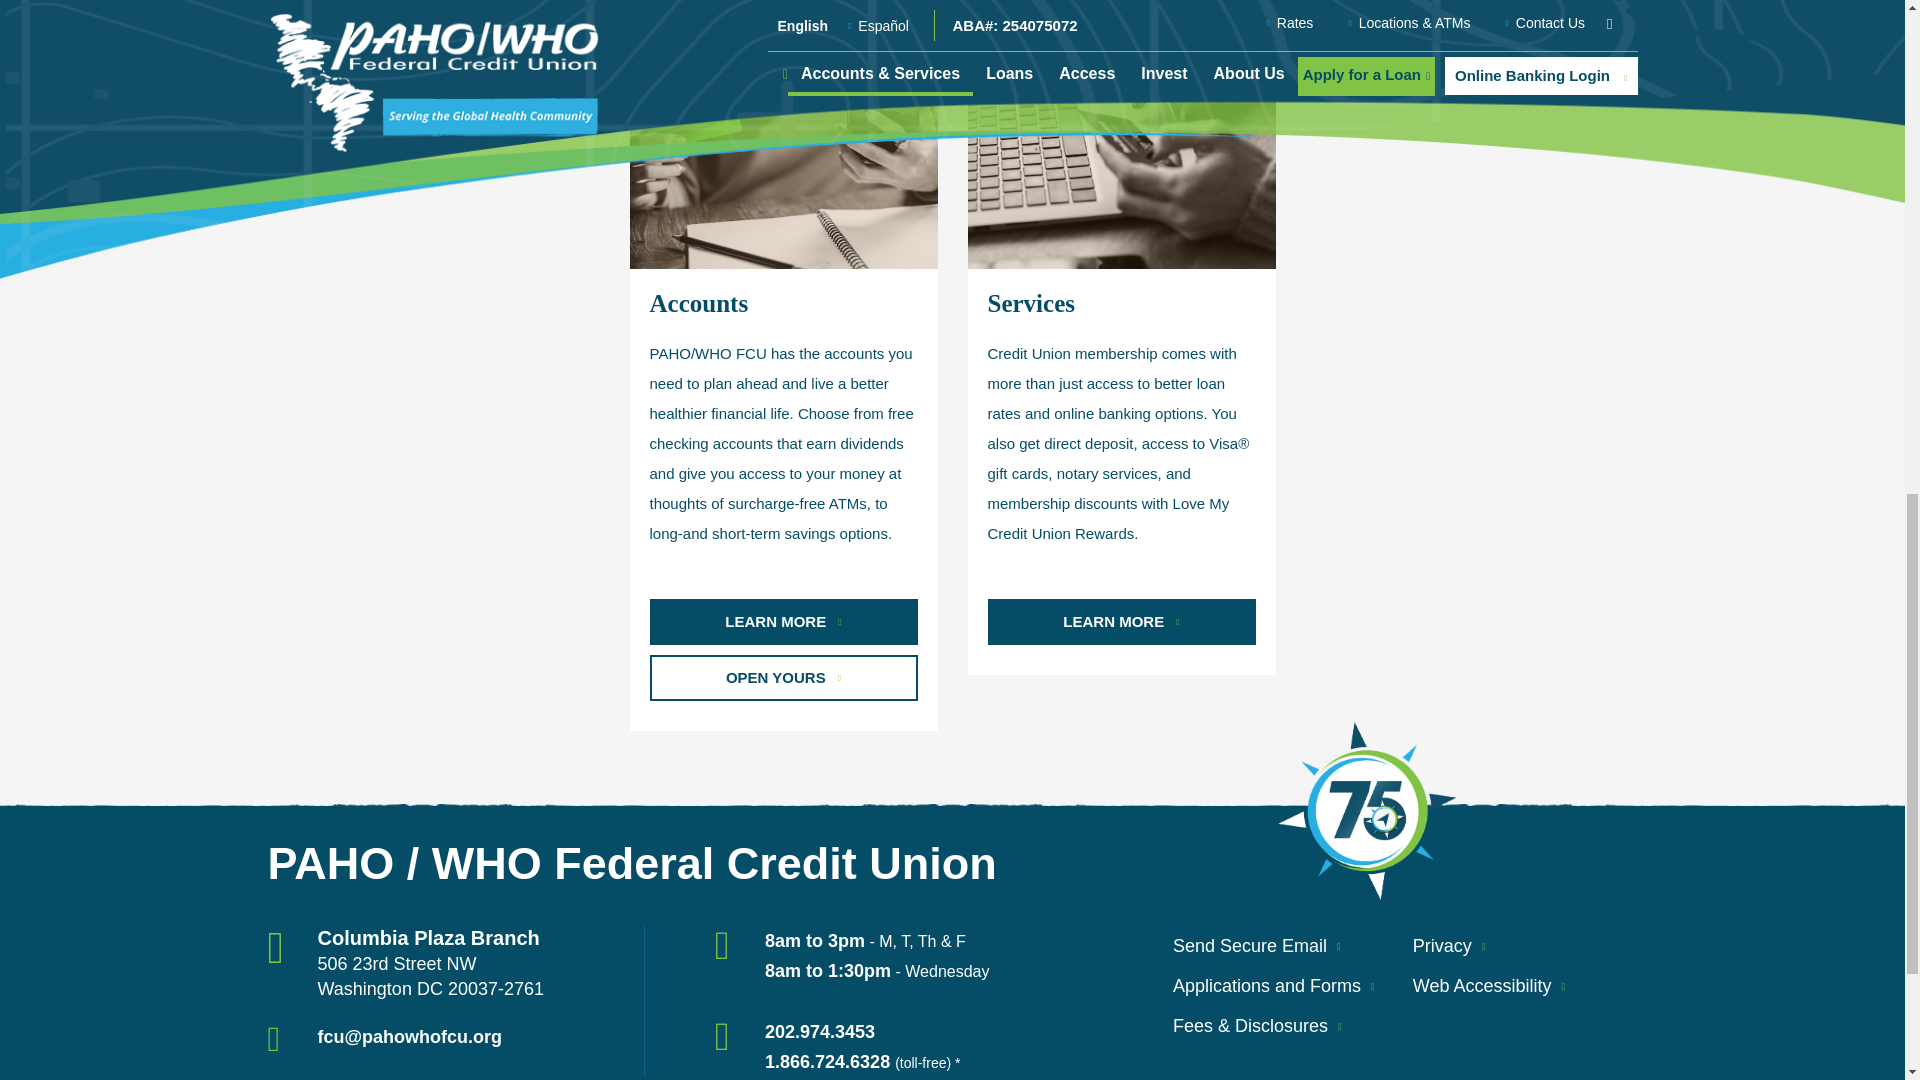  Describe the element at coordinates (784, 676) in the screenshot. I see `Open Yours for Accounts` at that location.